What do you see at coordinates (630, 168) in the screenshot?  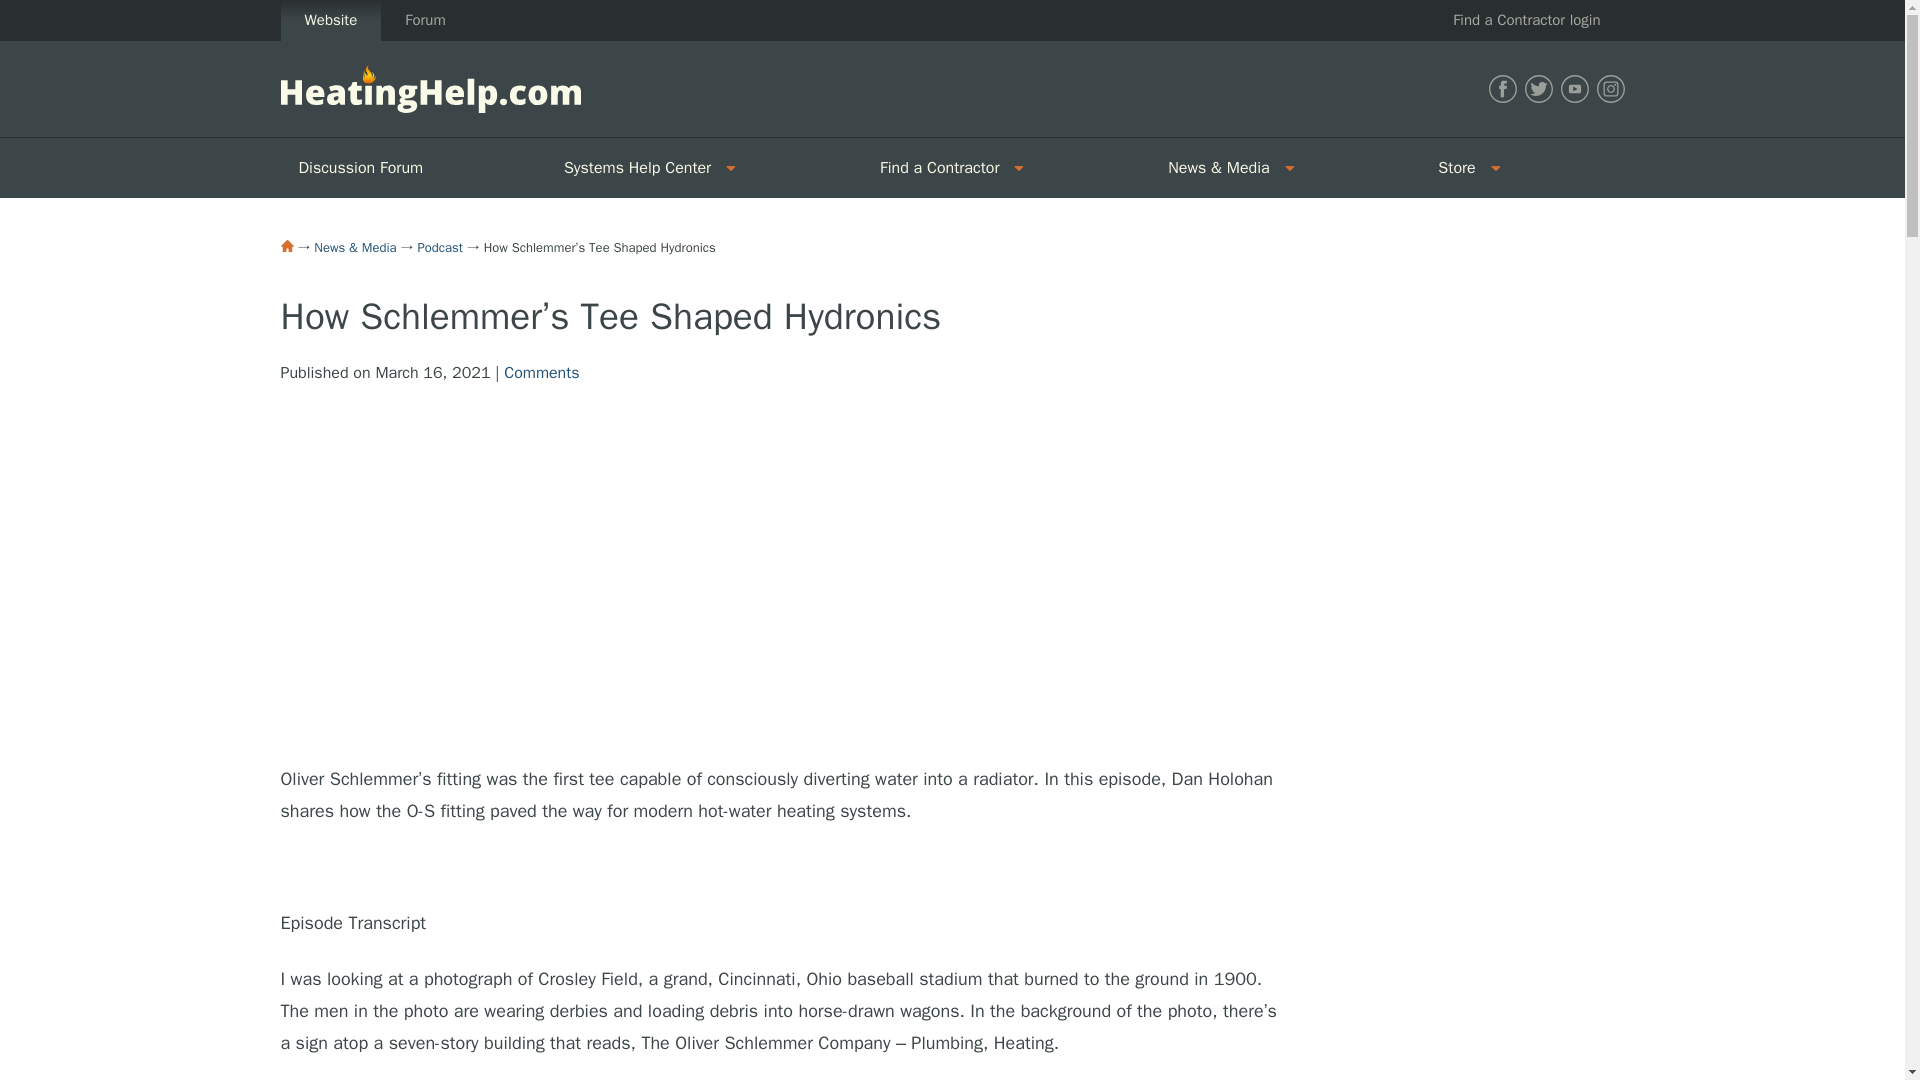 I see `Systems Help Center` at bounding box center [630, 168].